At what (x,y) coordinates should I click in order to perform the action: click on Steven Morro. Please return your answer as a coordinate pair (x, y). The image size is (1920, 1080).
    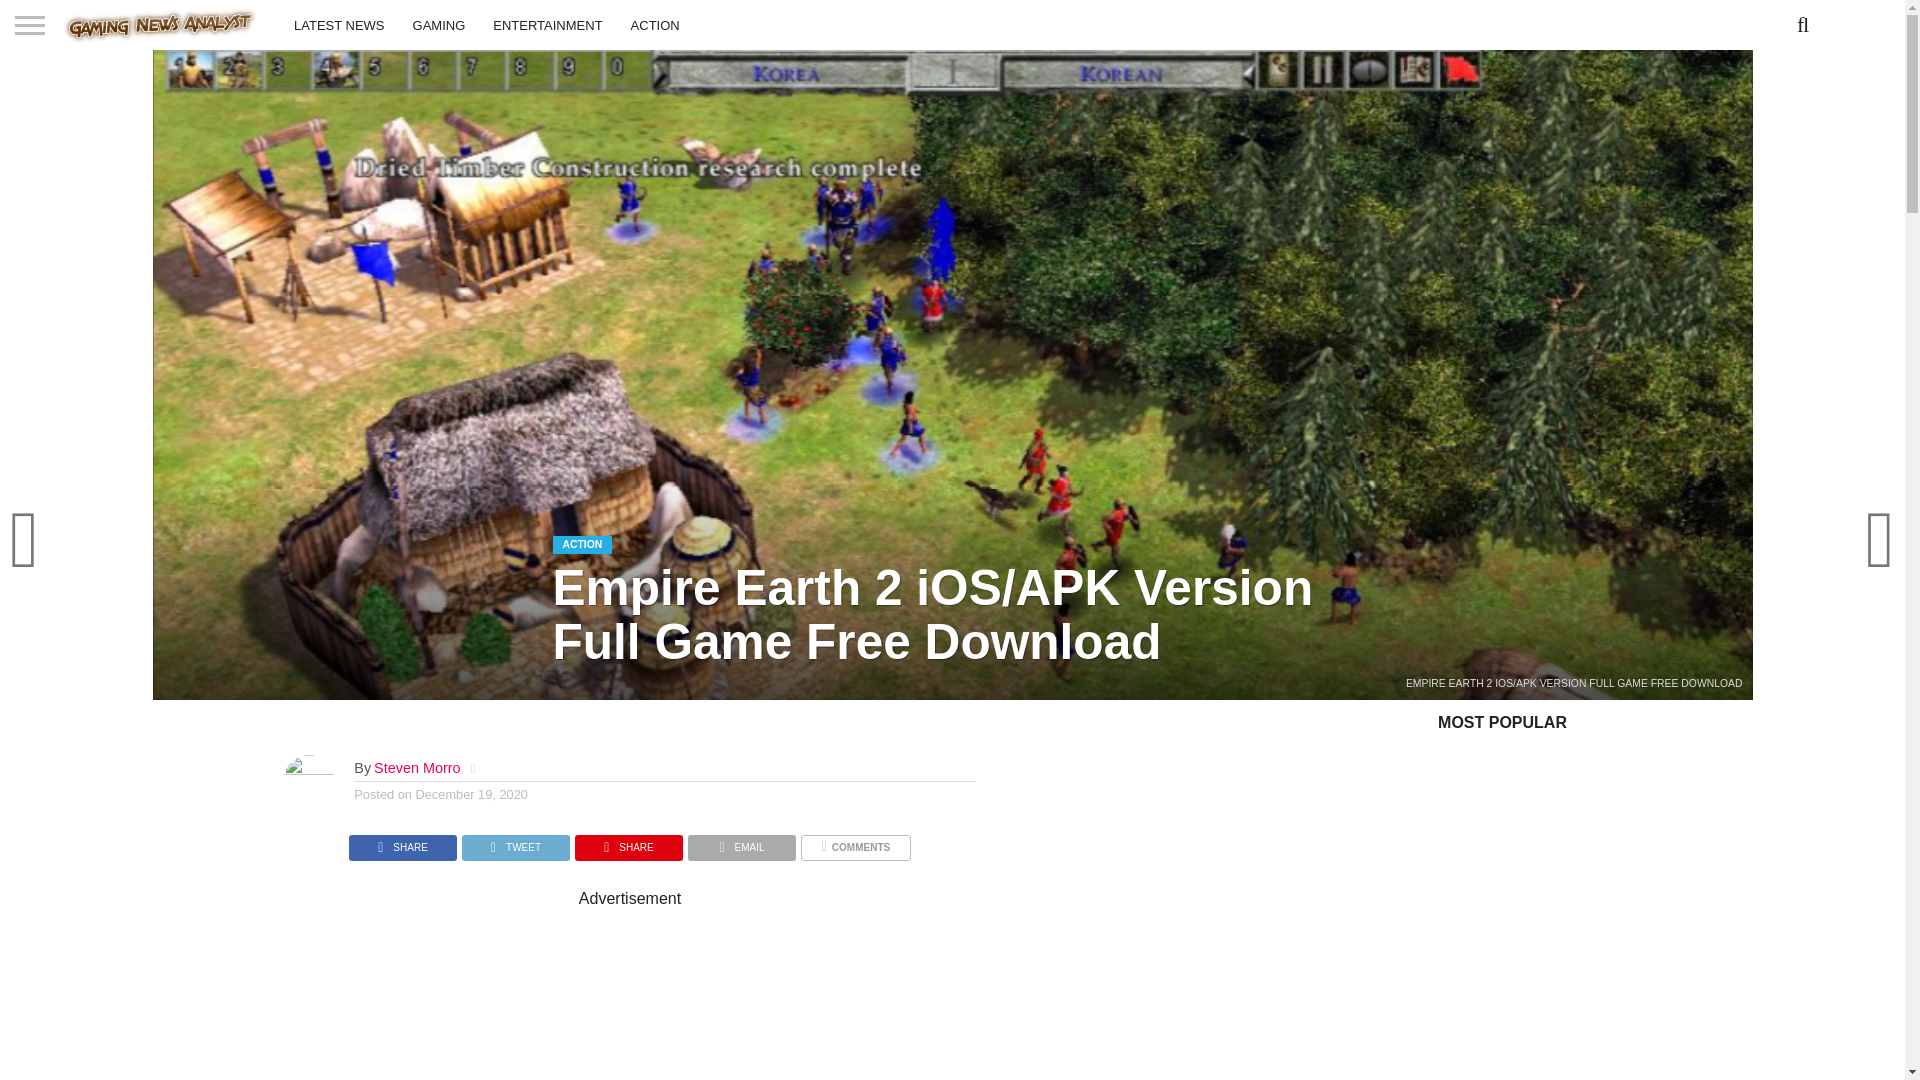
    Looking at the image, I should click on (417, 768).